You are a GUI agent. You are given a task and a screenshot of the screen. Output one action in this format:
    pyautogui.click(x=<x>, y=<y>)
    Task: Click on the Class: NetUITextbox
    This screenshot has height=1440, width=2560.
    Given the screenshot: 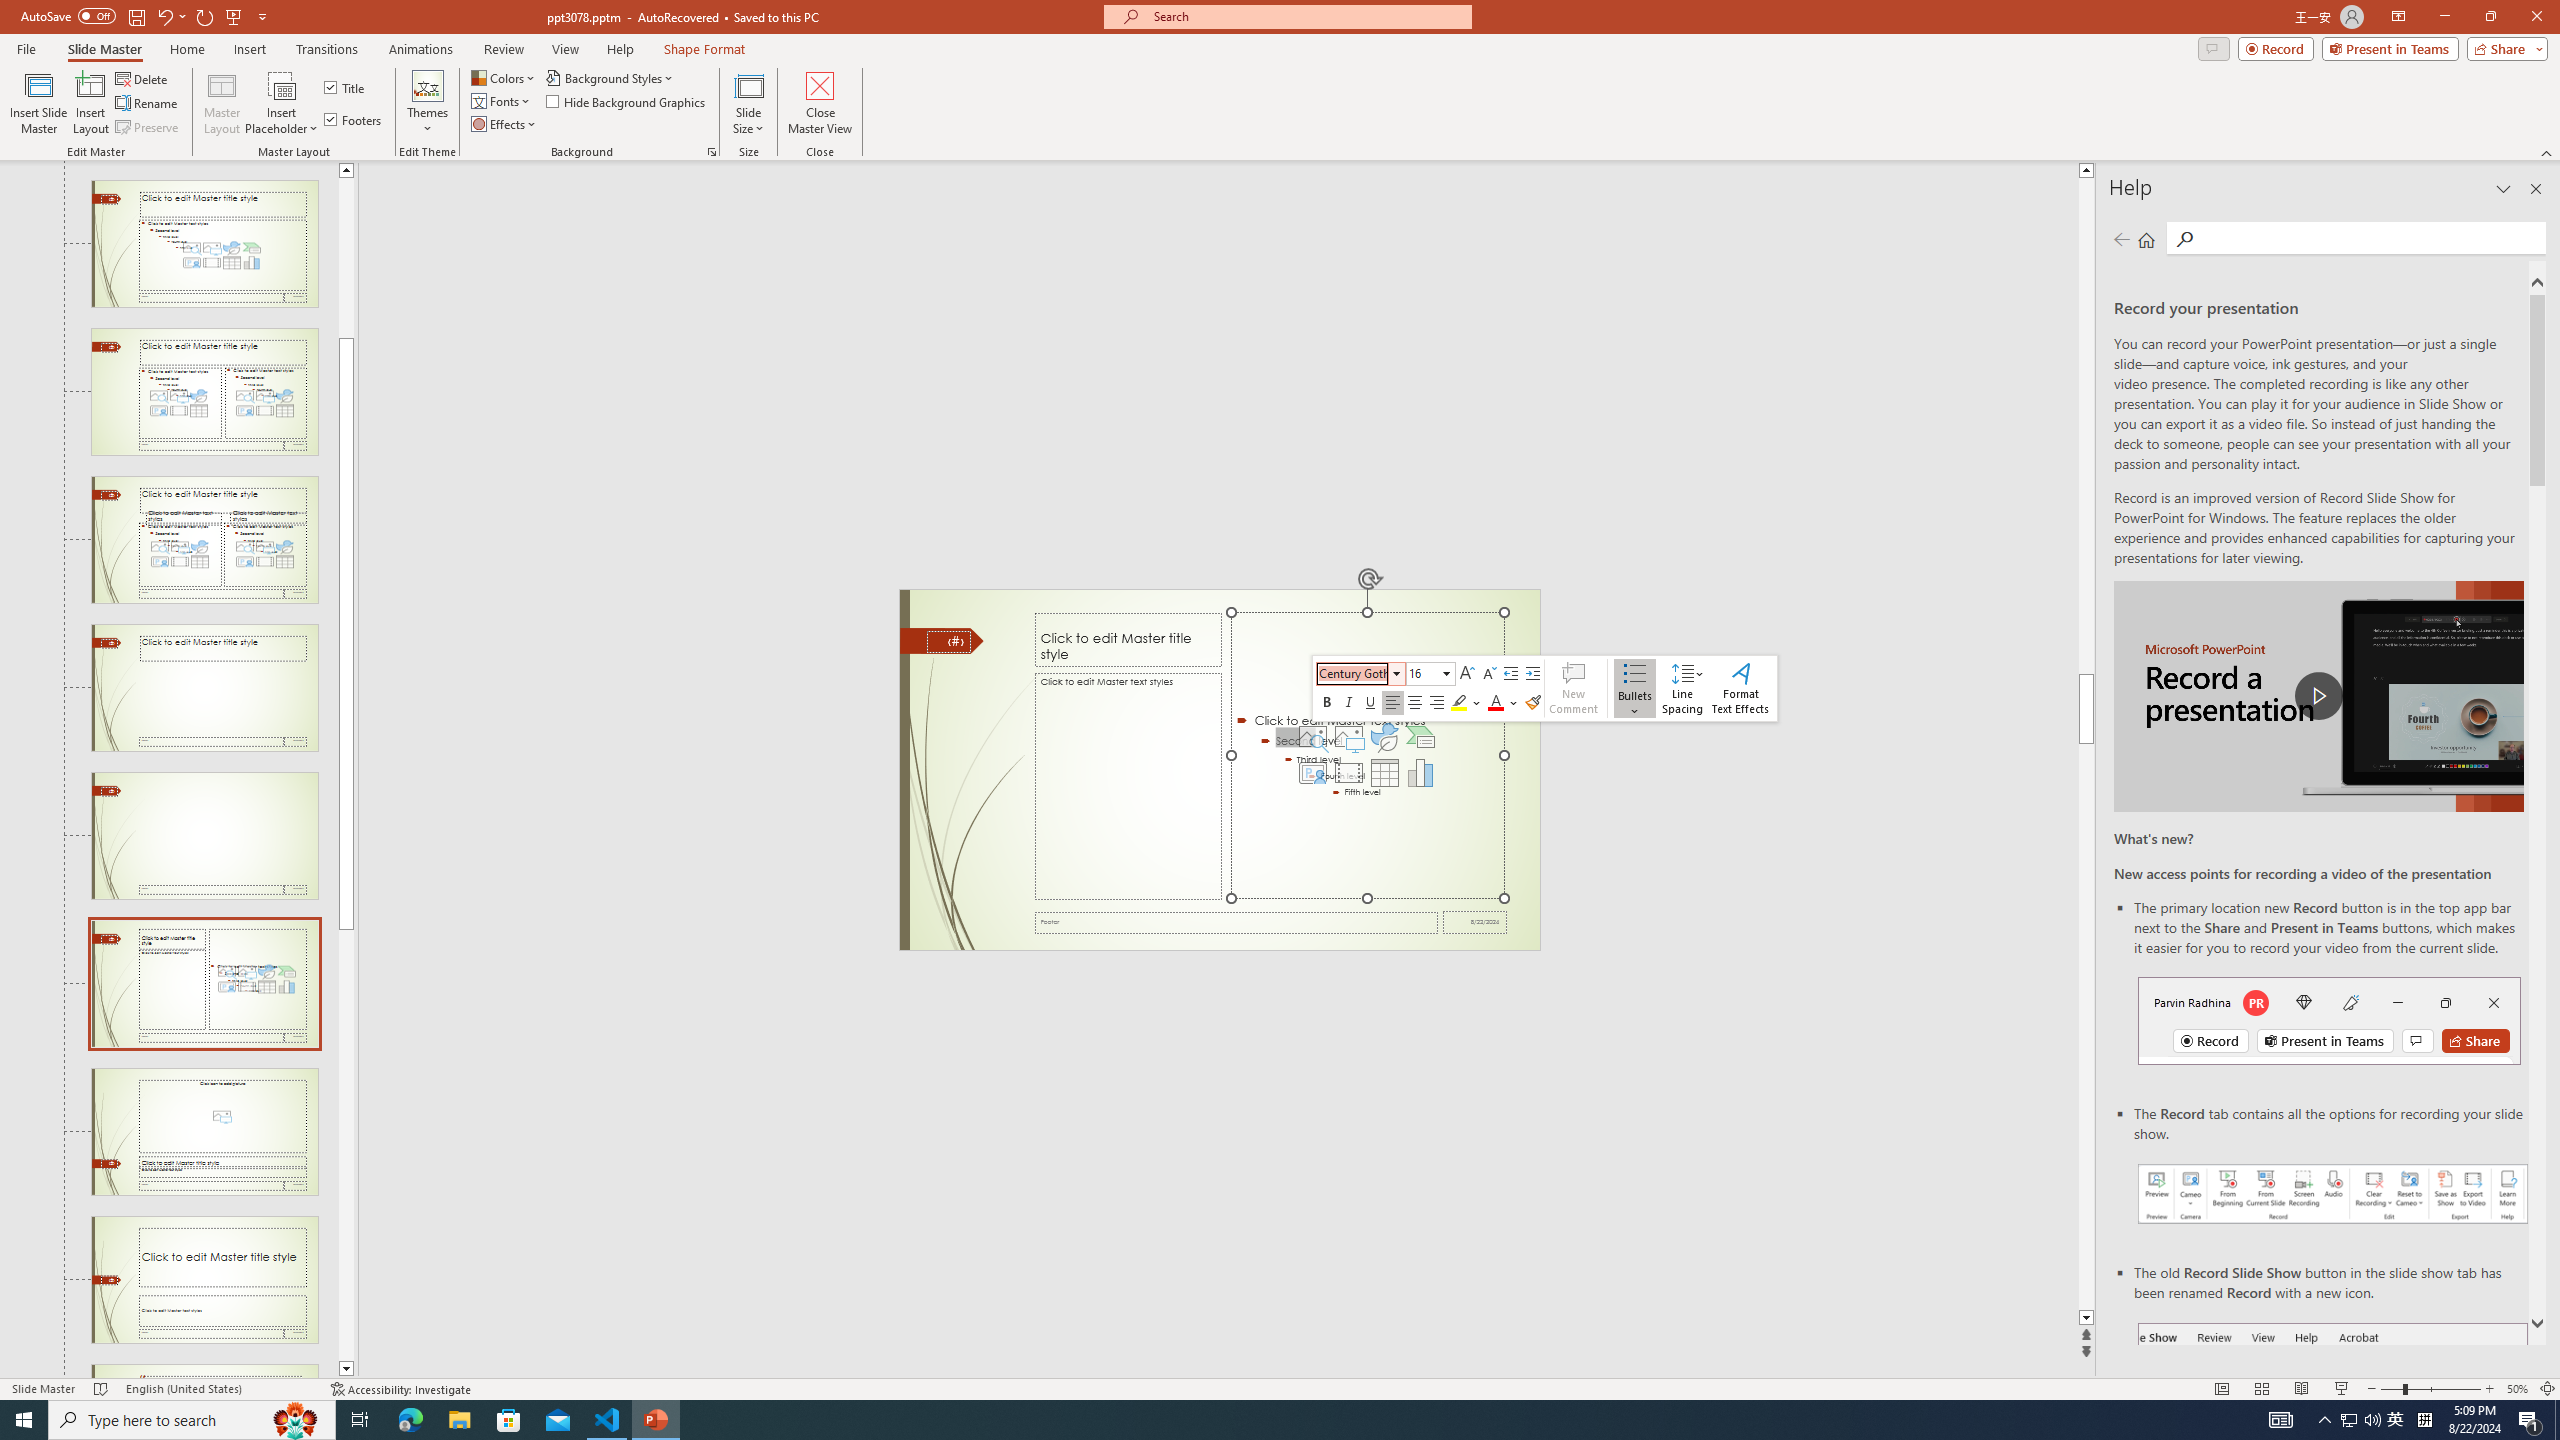 What is the action you would take?
    pyautogui.click(x=1423, y=672)
    